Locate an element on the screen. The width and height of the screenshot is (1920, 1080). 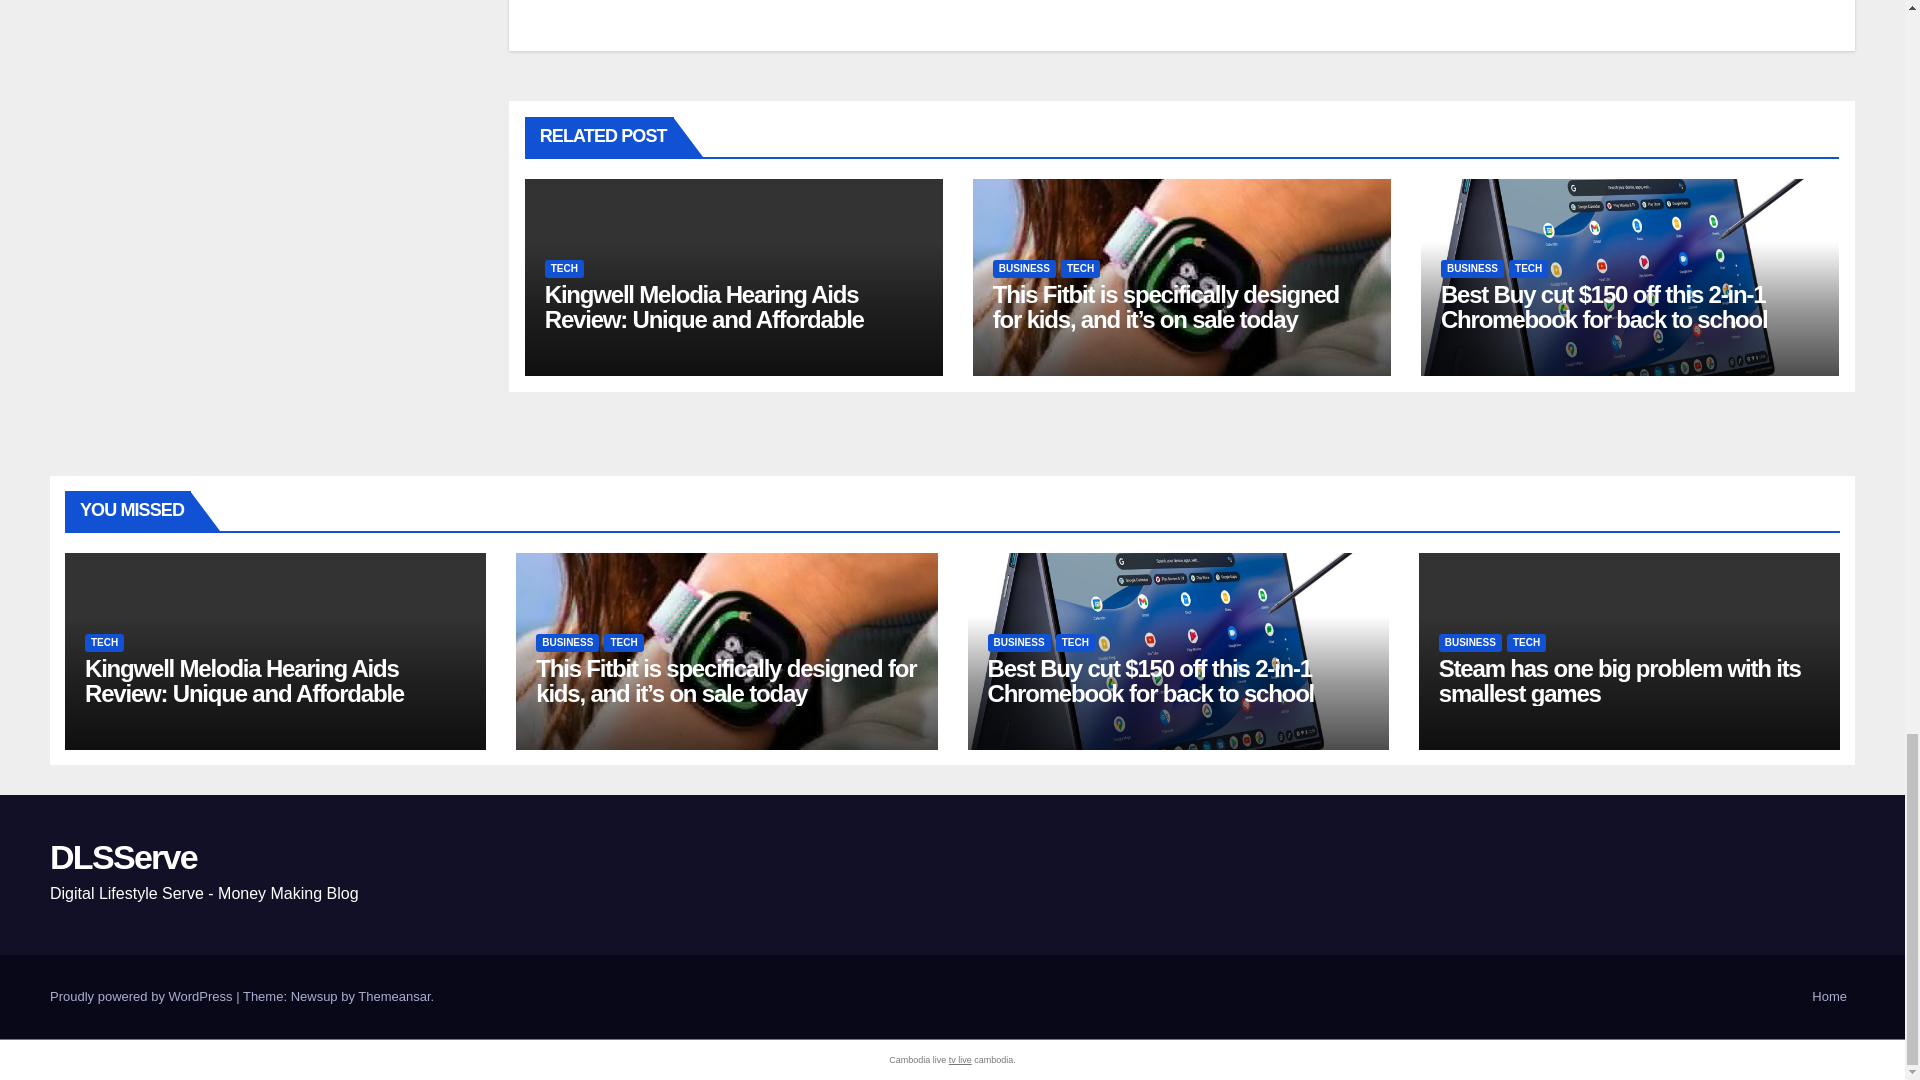
Home is located at coordinates (1829, 996).